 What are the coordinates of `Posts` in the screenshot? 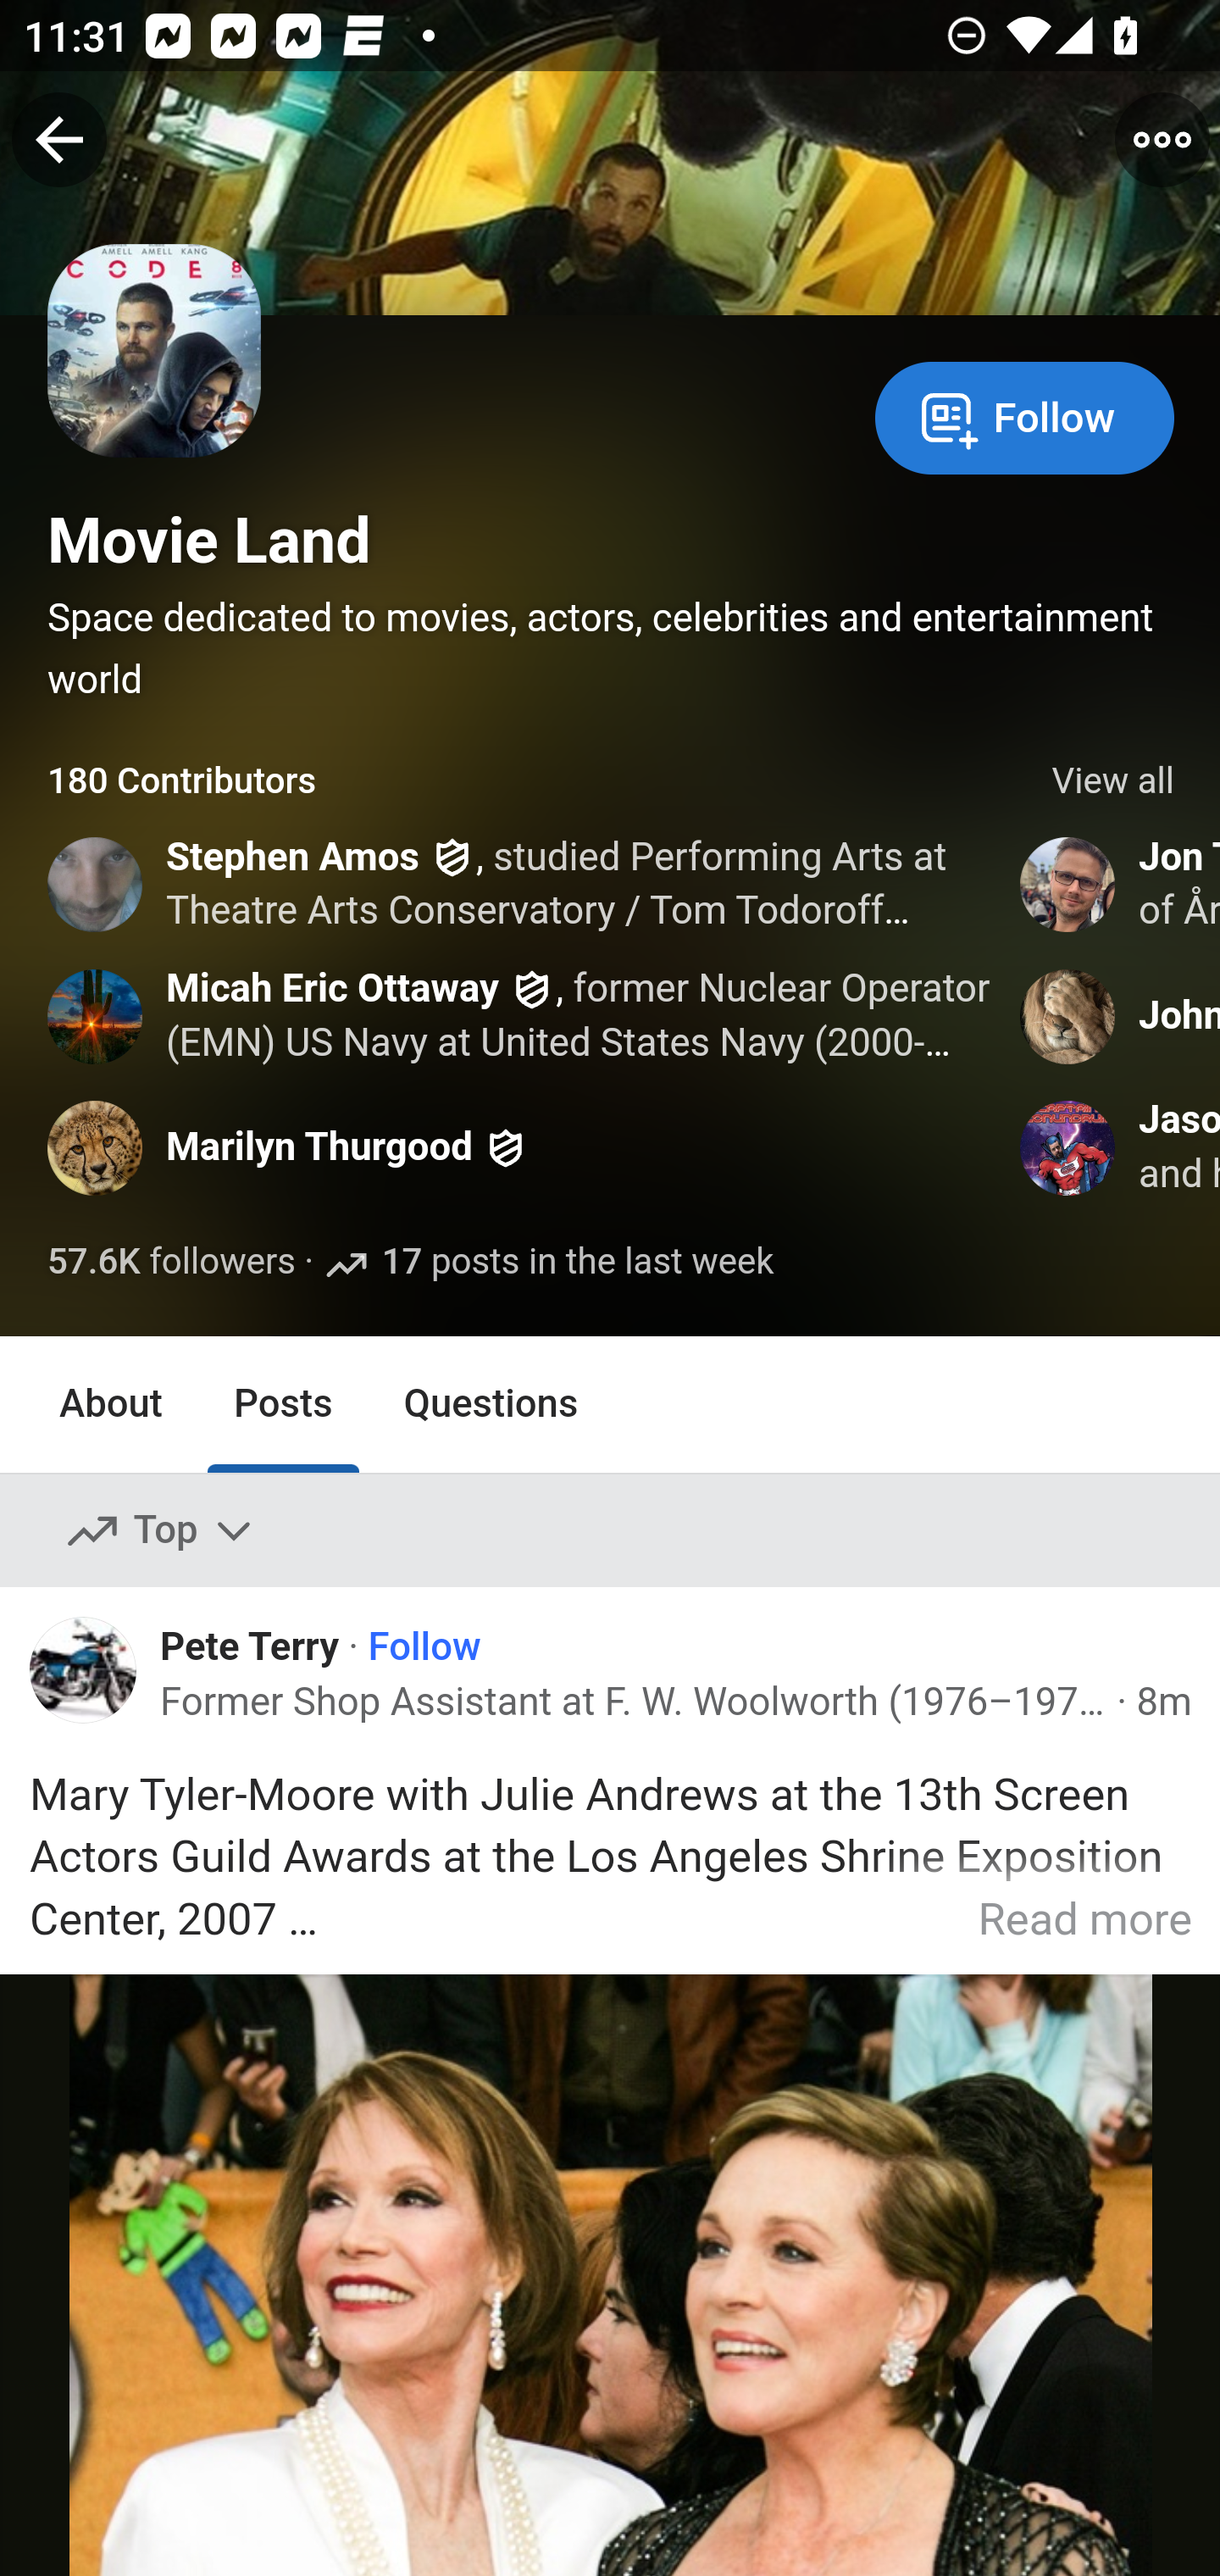 It's located at (282, 1403).